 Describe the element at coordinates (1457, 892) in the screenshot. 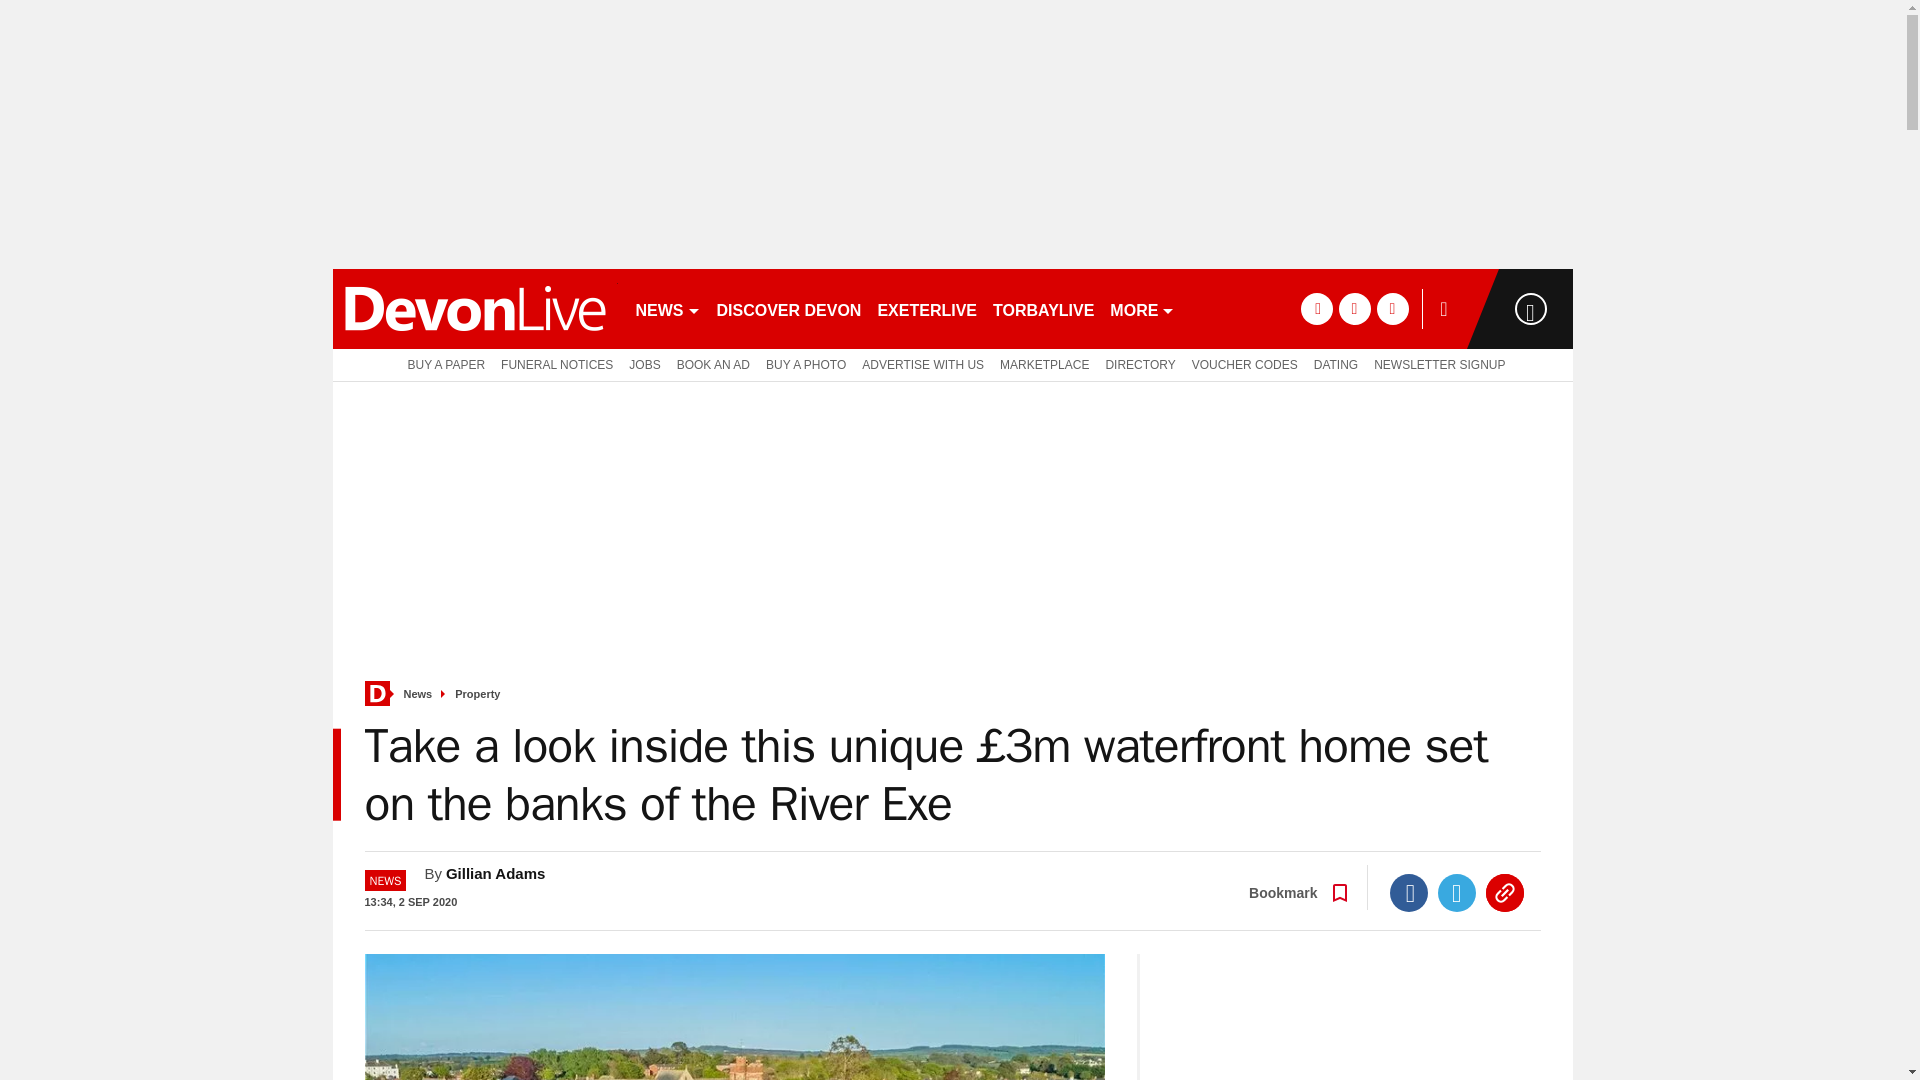

I see `Twitter` at that location.